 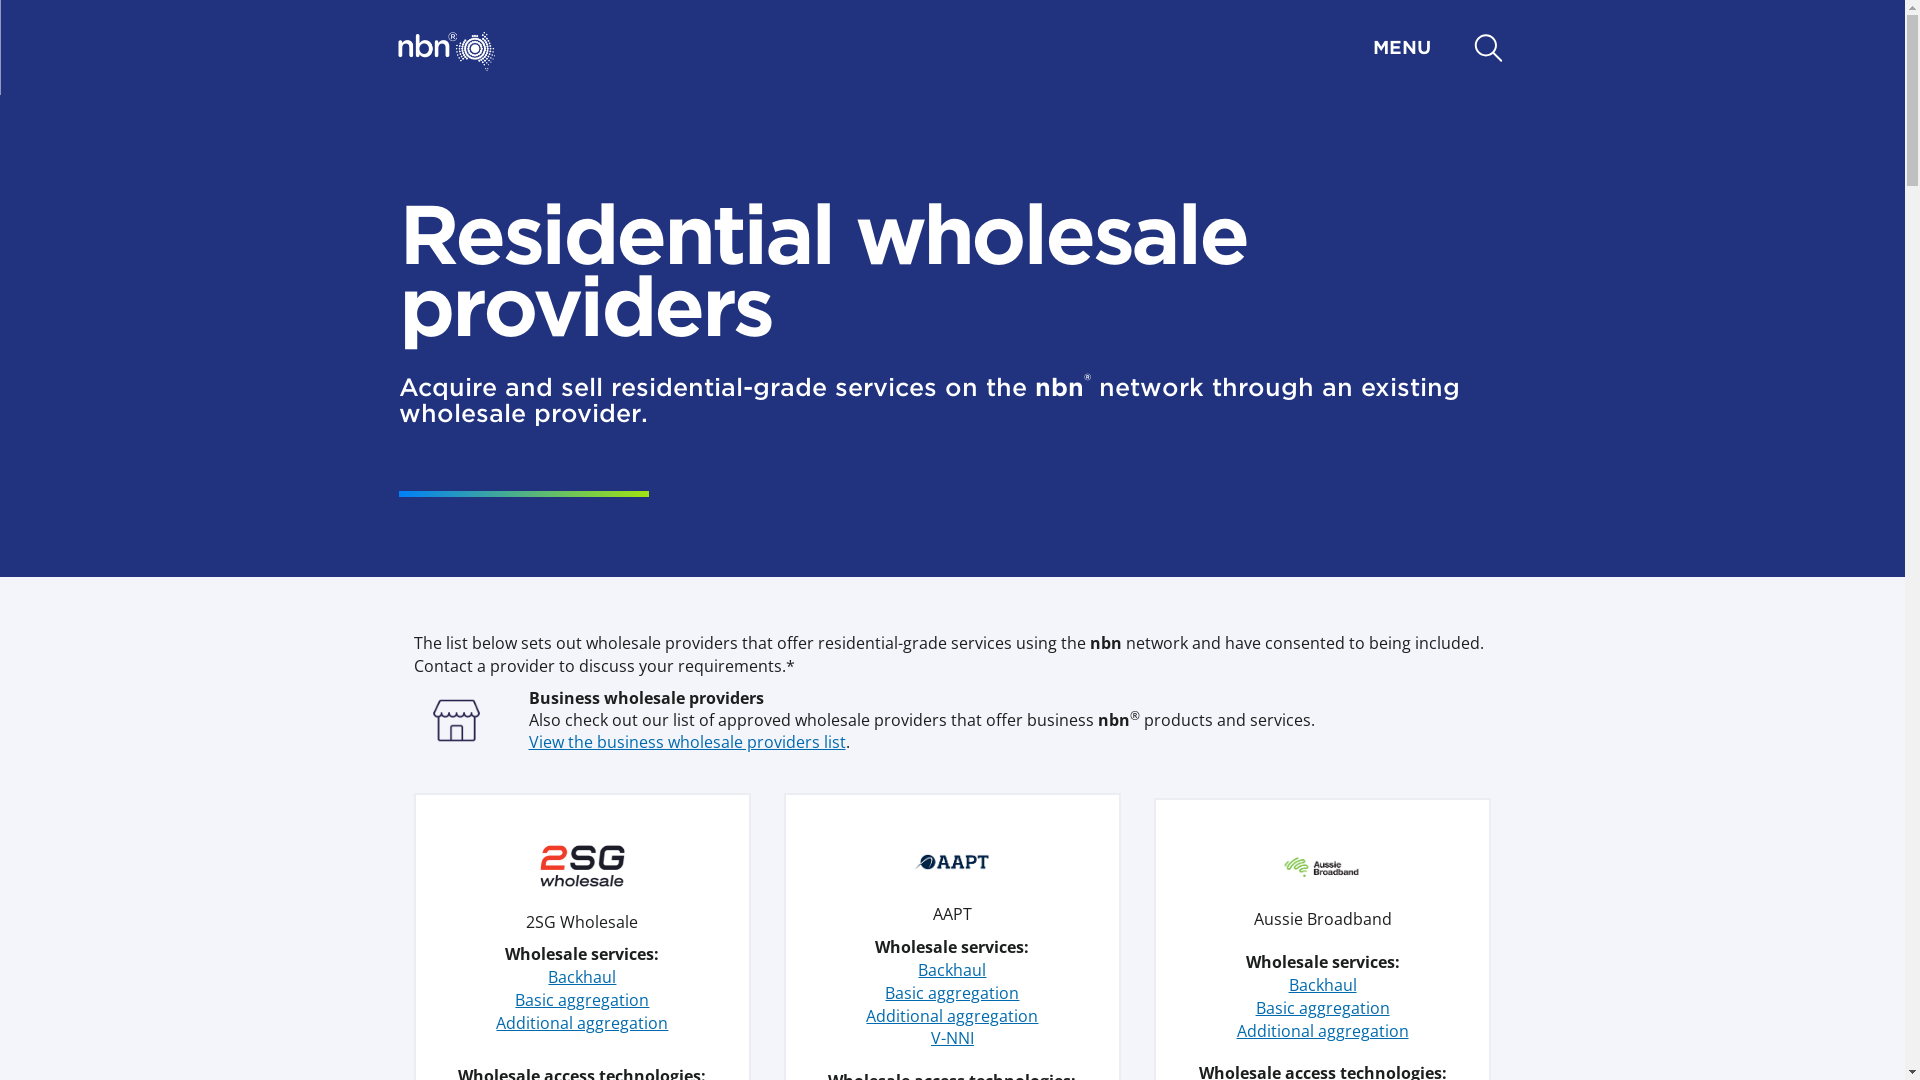 What do you see at coordinates (1323, 1008) in the screenshot?
I see `Basic aggregation` at bounding box center [1323, 1008].